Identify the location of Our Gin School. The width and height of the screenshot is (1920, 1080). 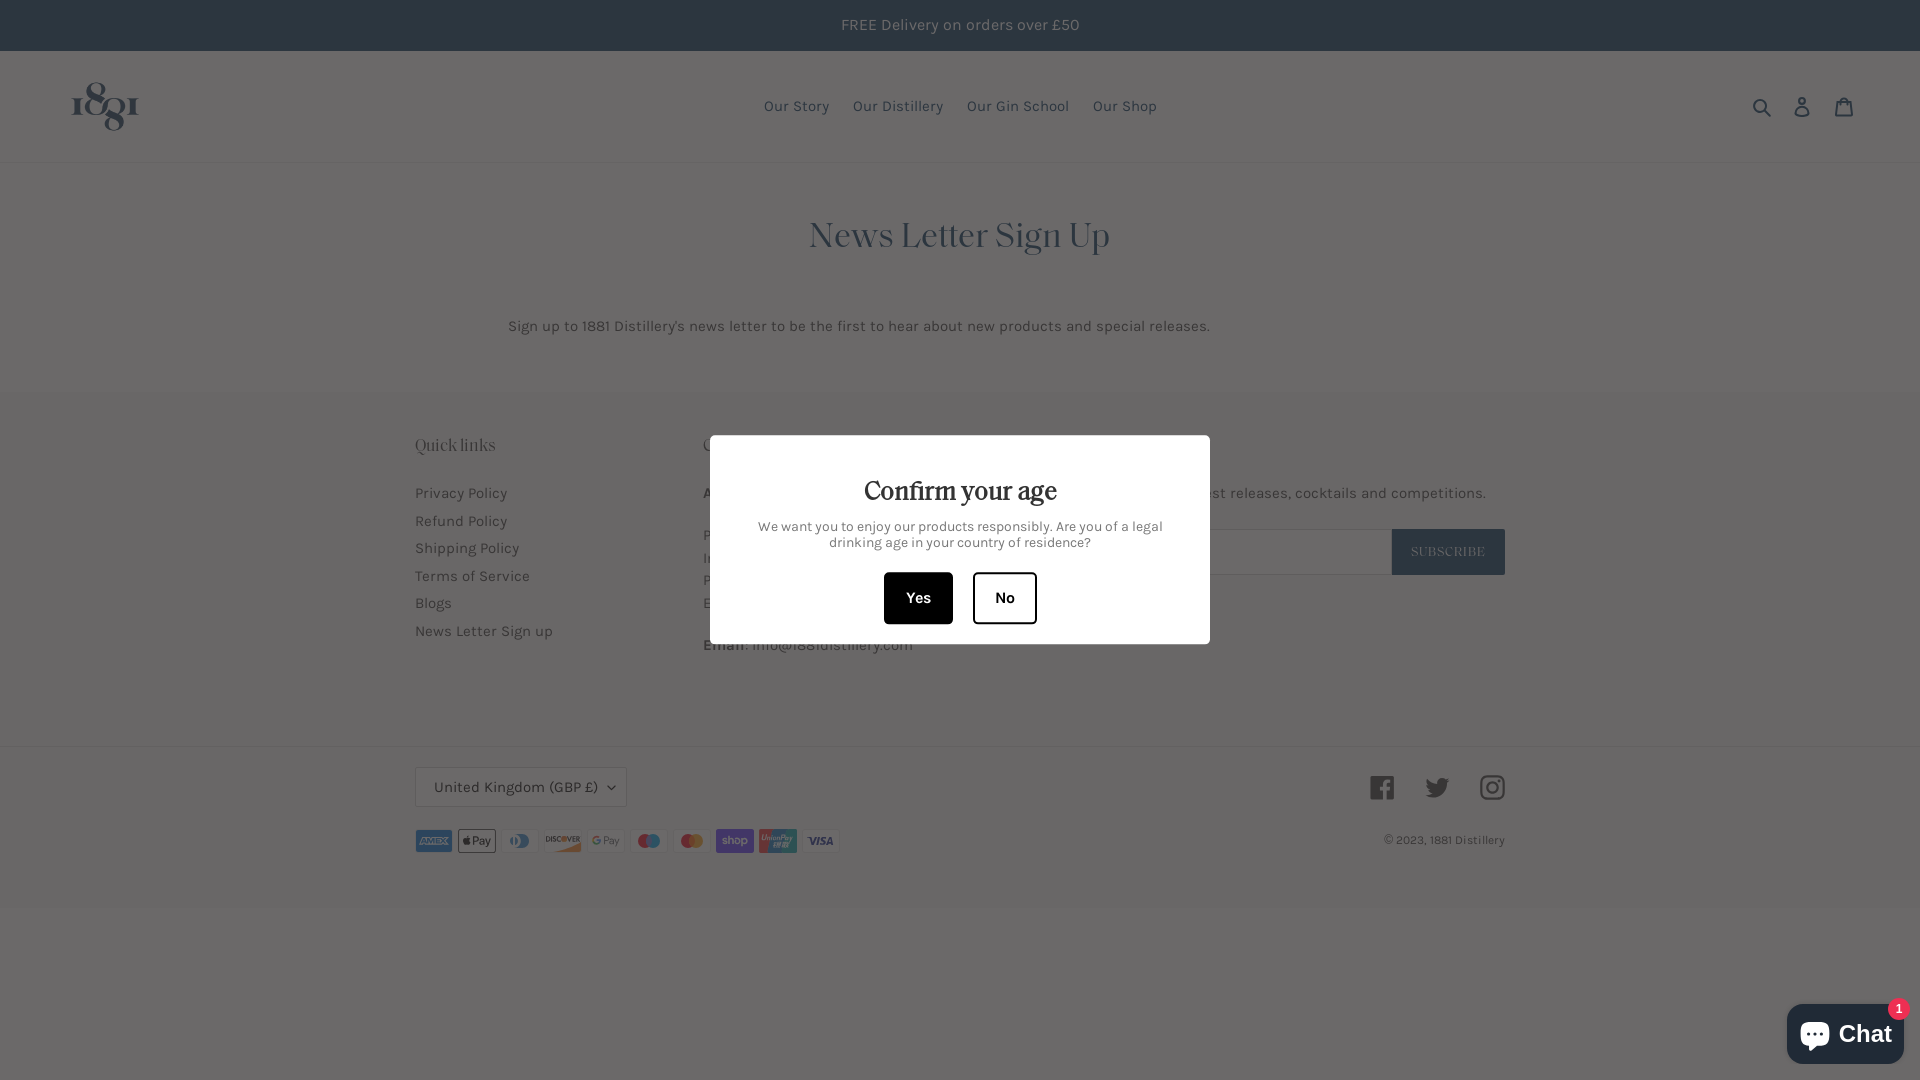
(1017, 106).